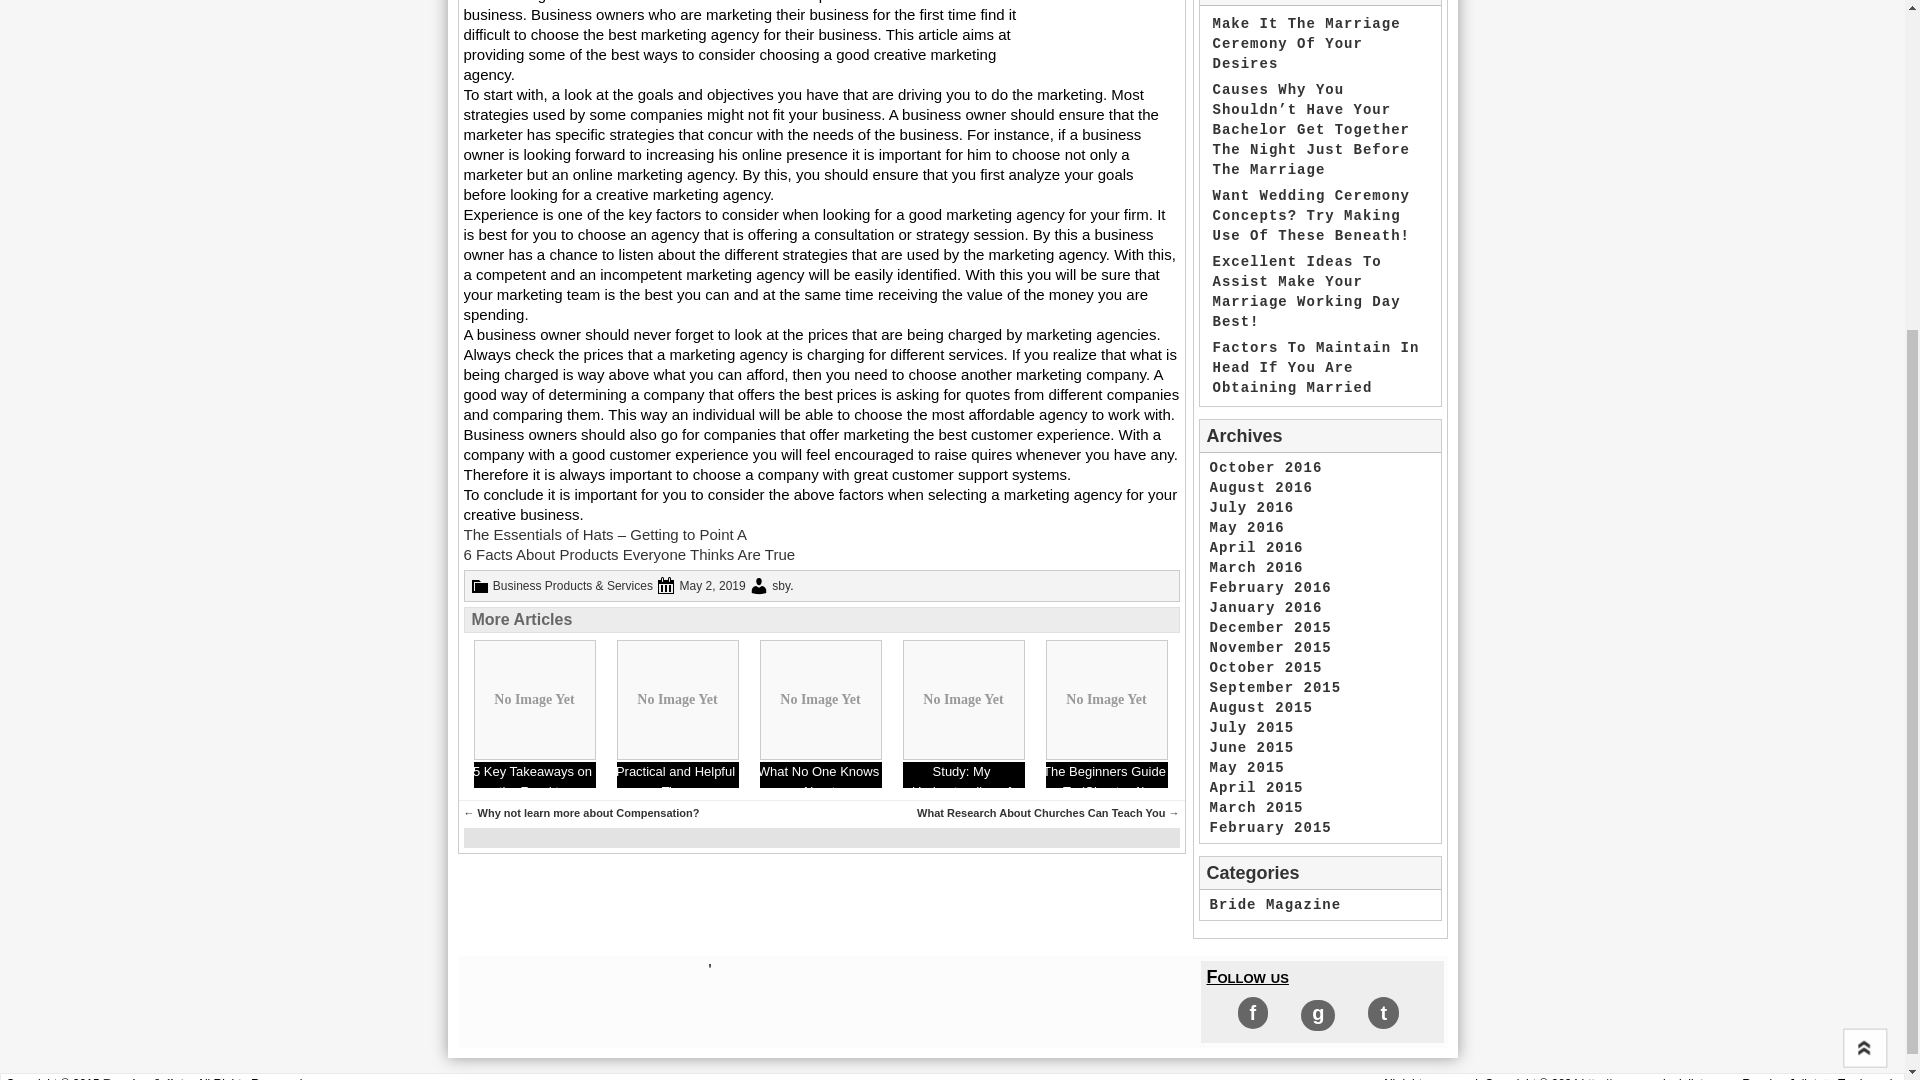 This screenshot has height=1080, width=1920. What do you see at coordinates (1270, 648) in the screenshot?
I see `November 2015` at bounding box center [1270, 648].